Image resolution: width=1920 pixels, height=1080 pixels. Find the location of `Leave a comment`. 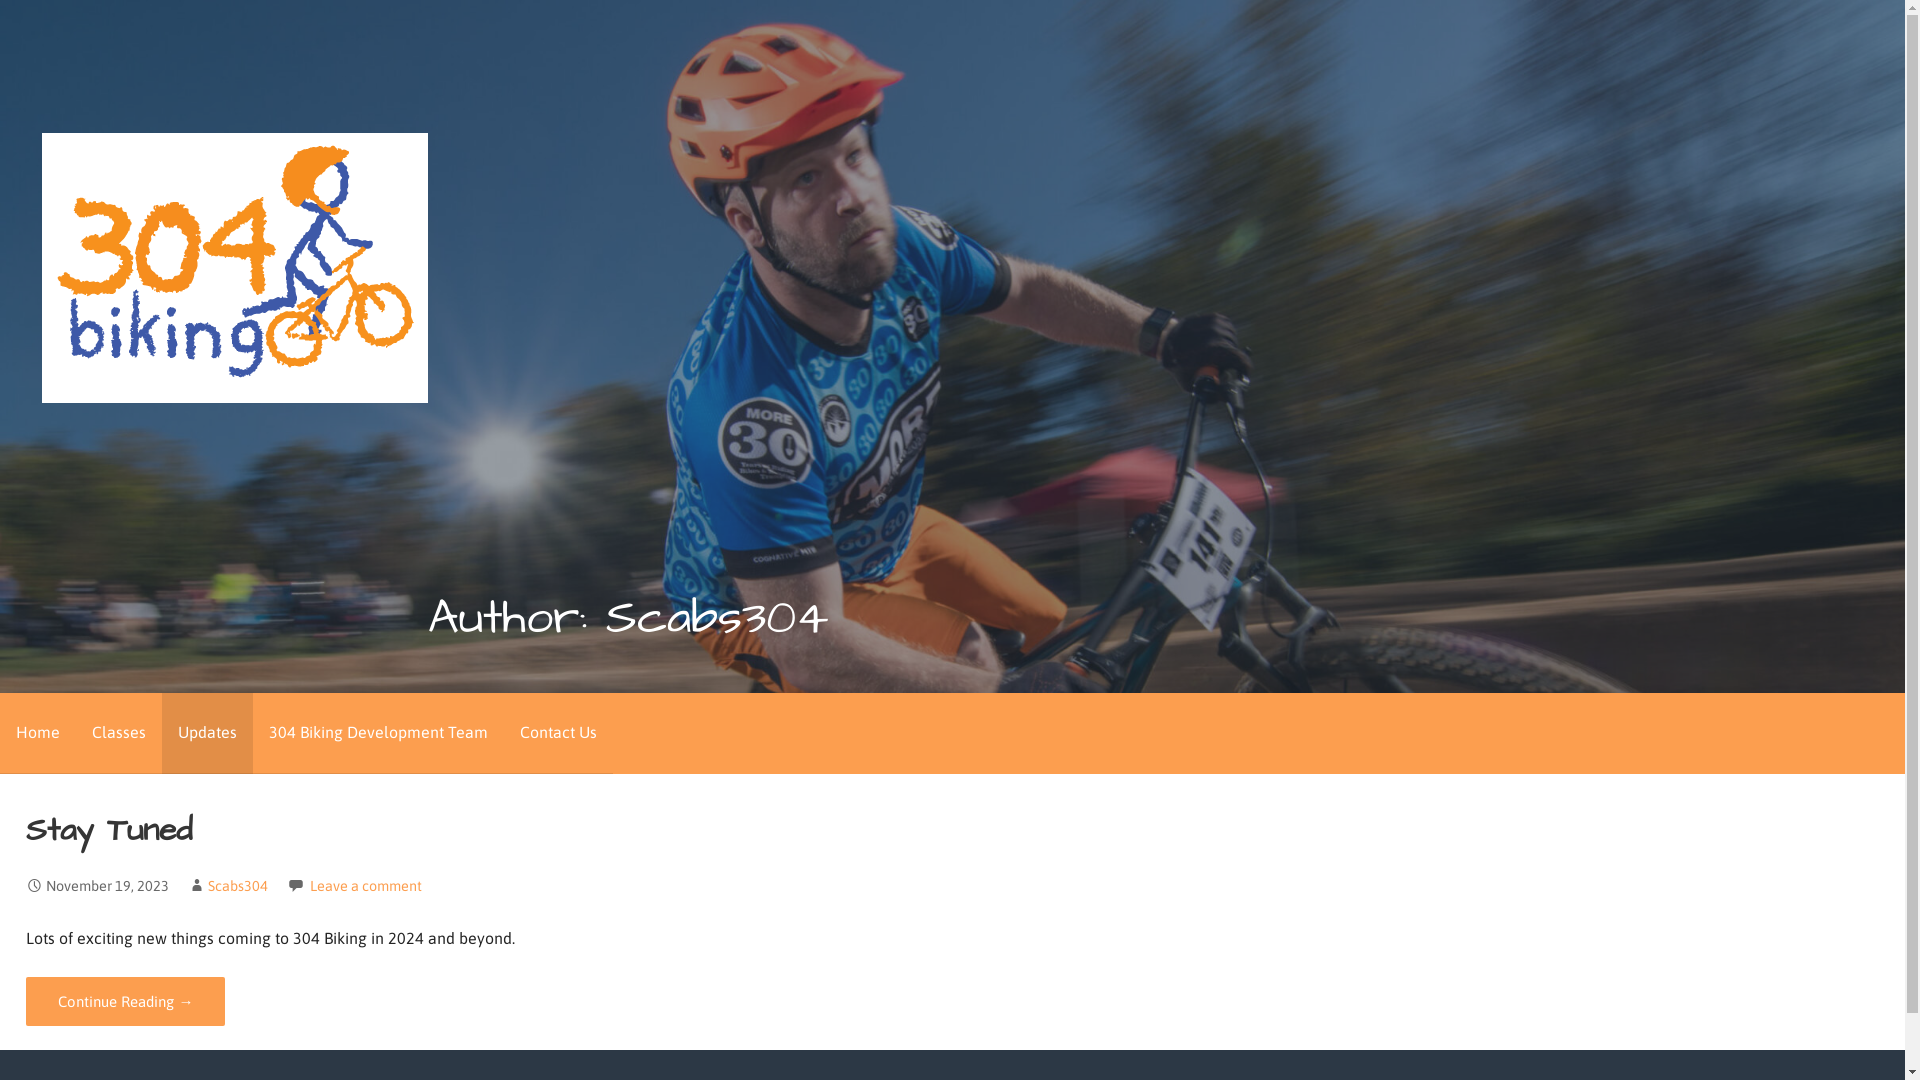

Leave a comment is located at coordinates (366, 886).